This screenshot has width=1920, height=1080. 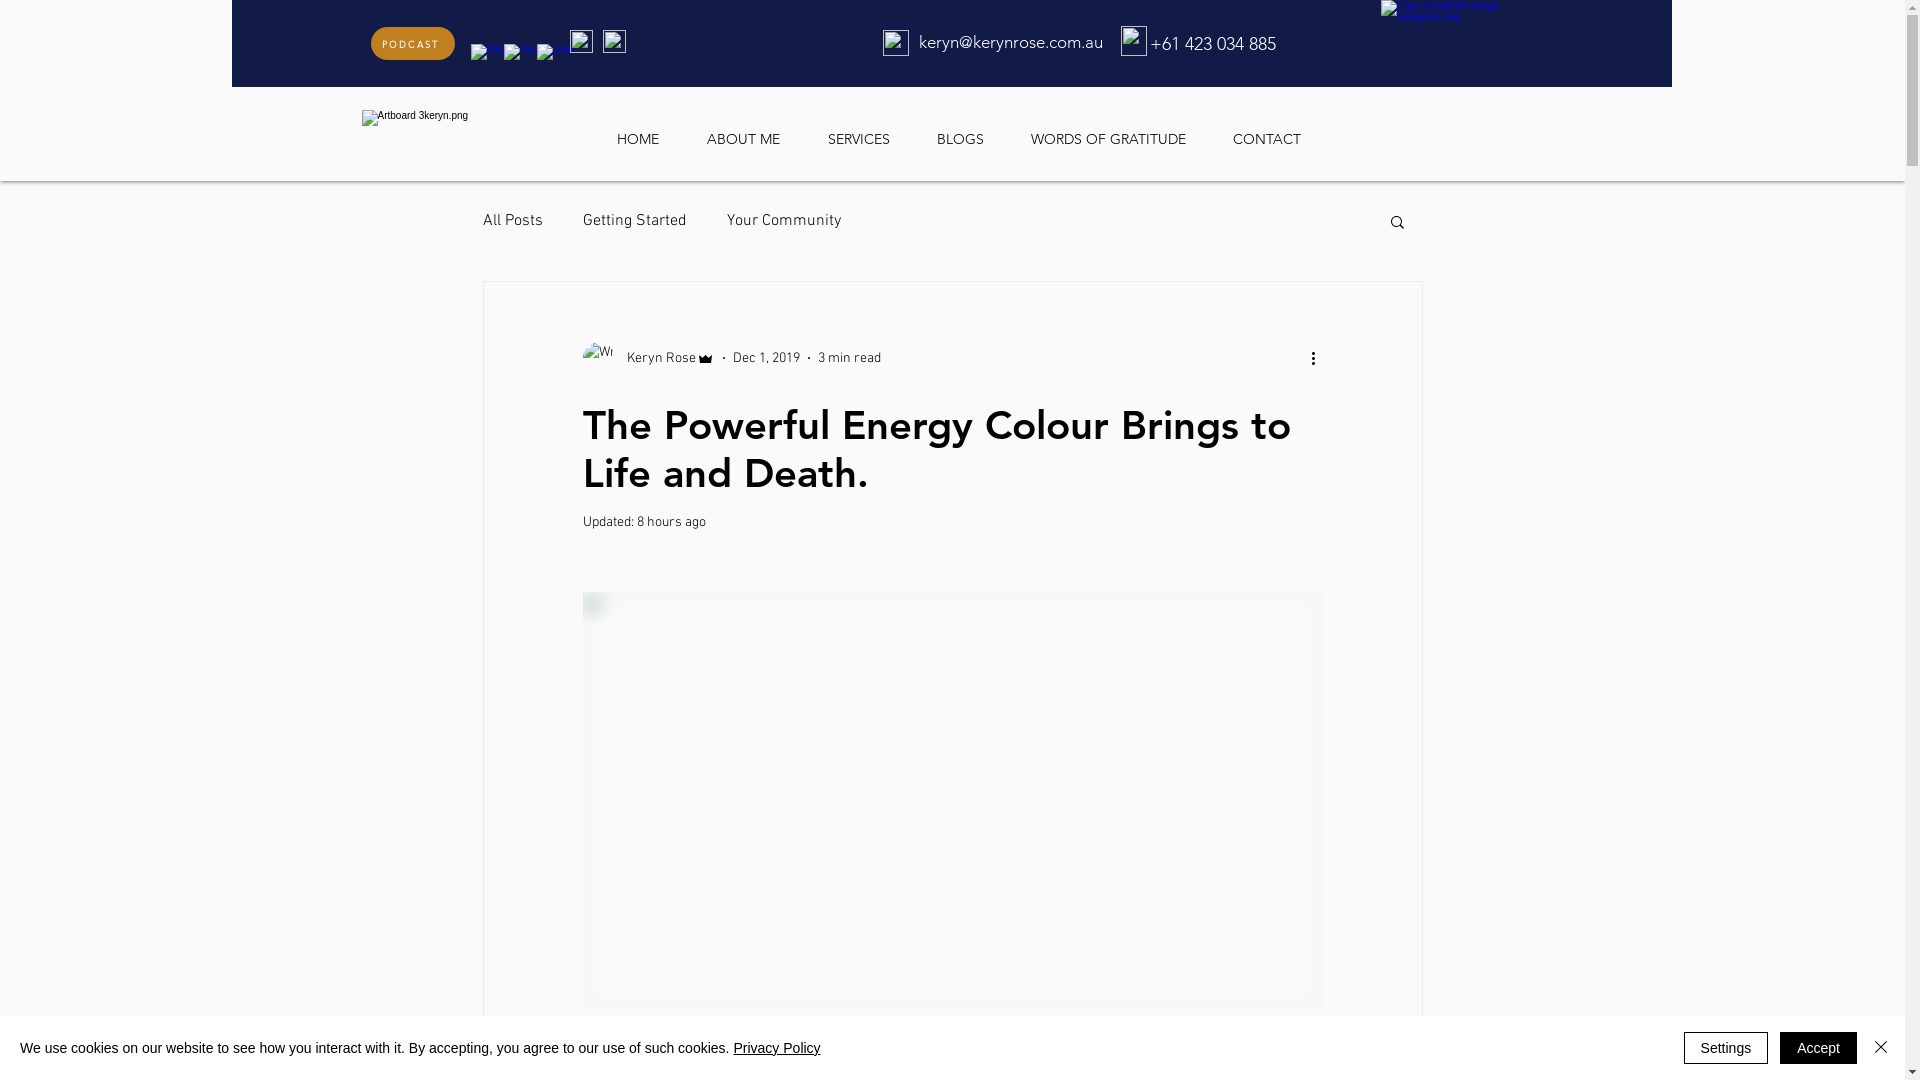 I want to click on Accept, so click(x=1818, y=1048).